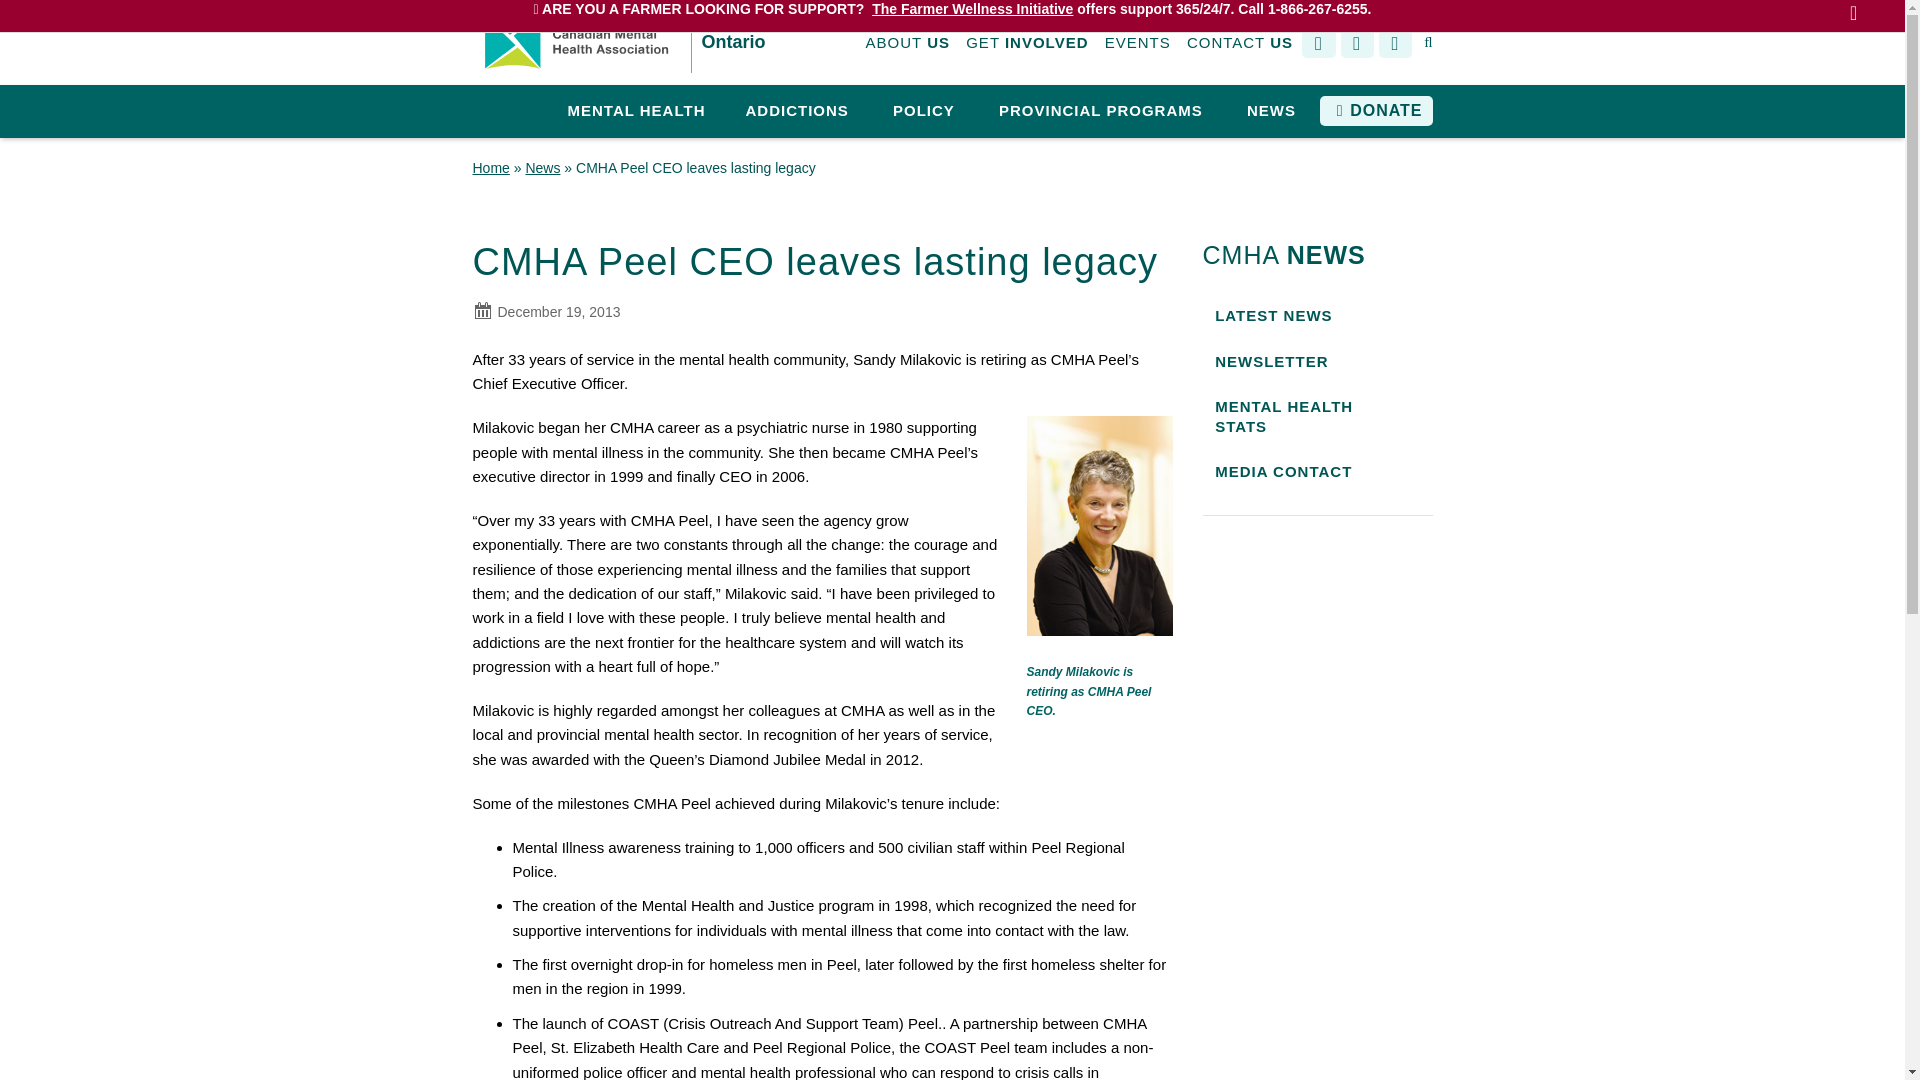 This screenshot has width=1920, height=1080. What do you see at coordinates (490, 168) in the screenshot?
I see `Go to Home.` at bounding box center [490, 168].